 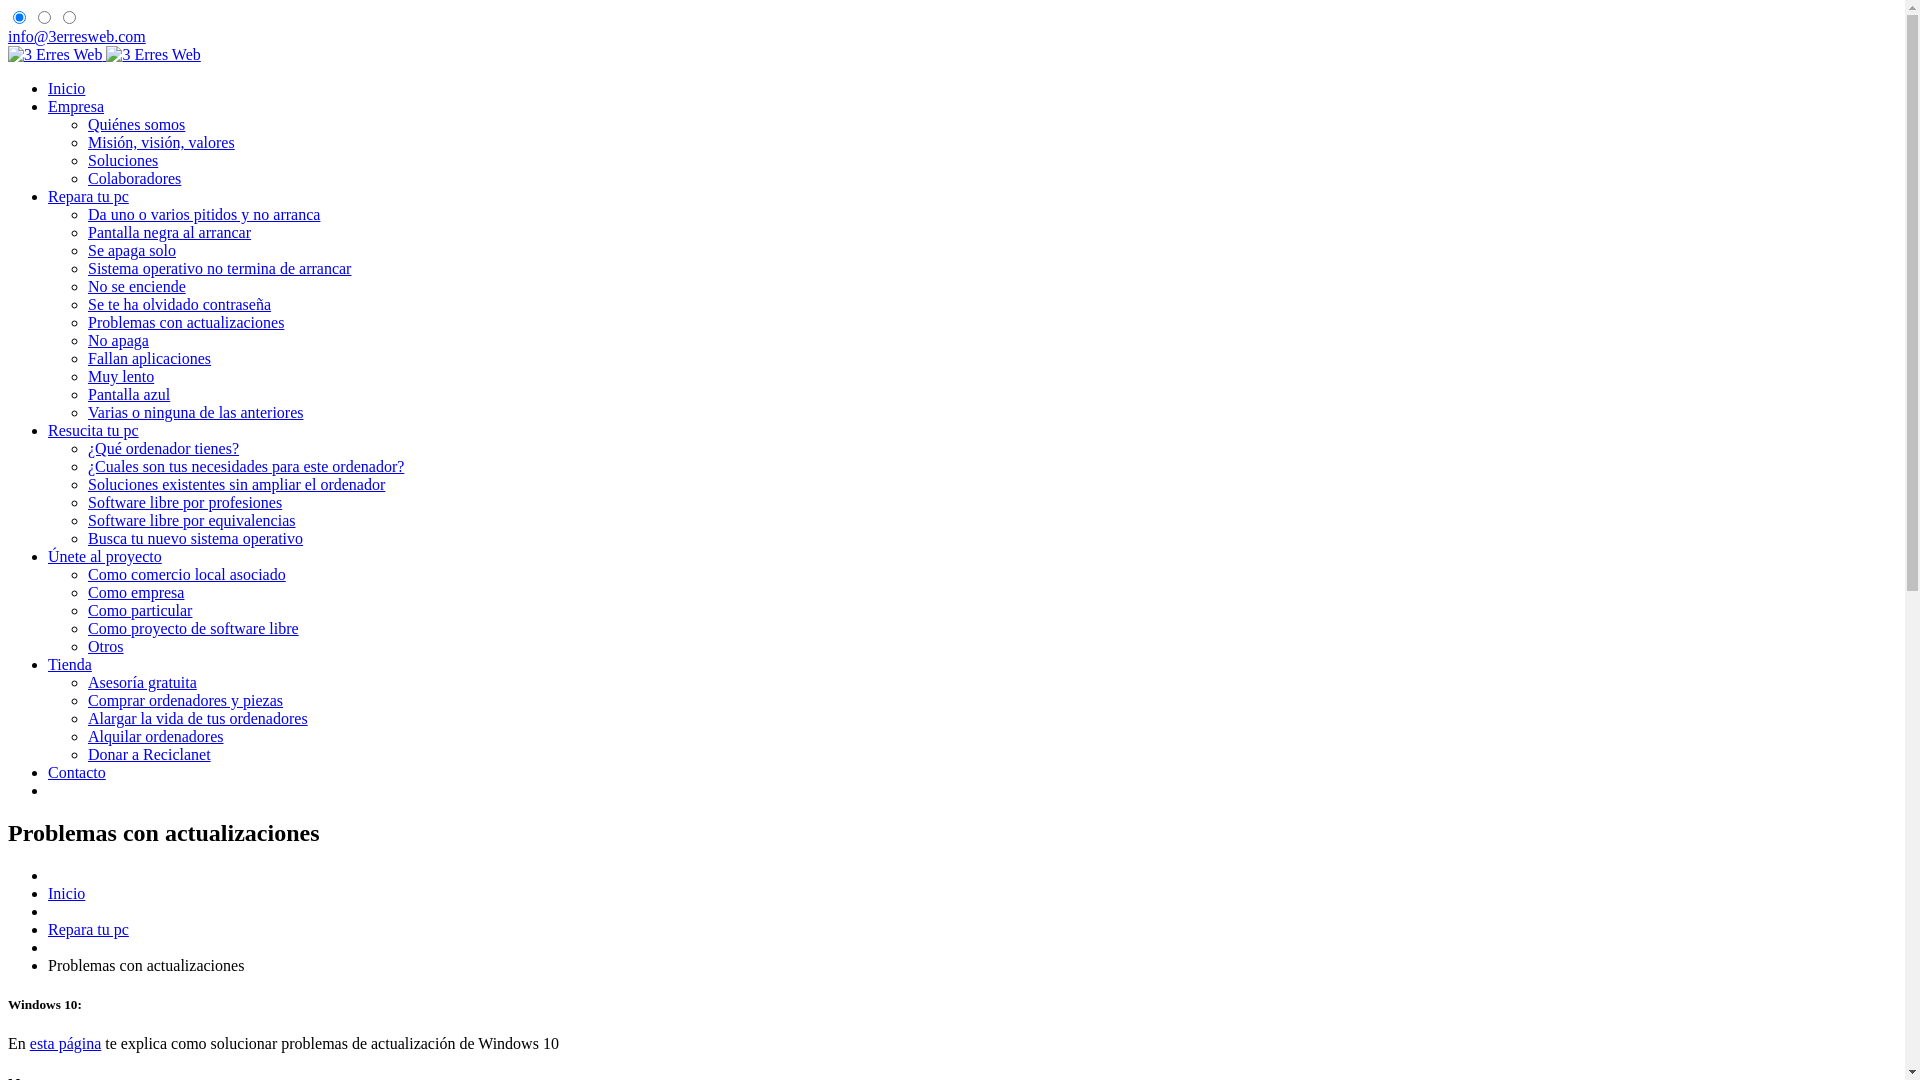 I want to click on Comprar ordenadores y piezas, so click(x=186, y=700).